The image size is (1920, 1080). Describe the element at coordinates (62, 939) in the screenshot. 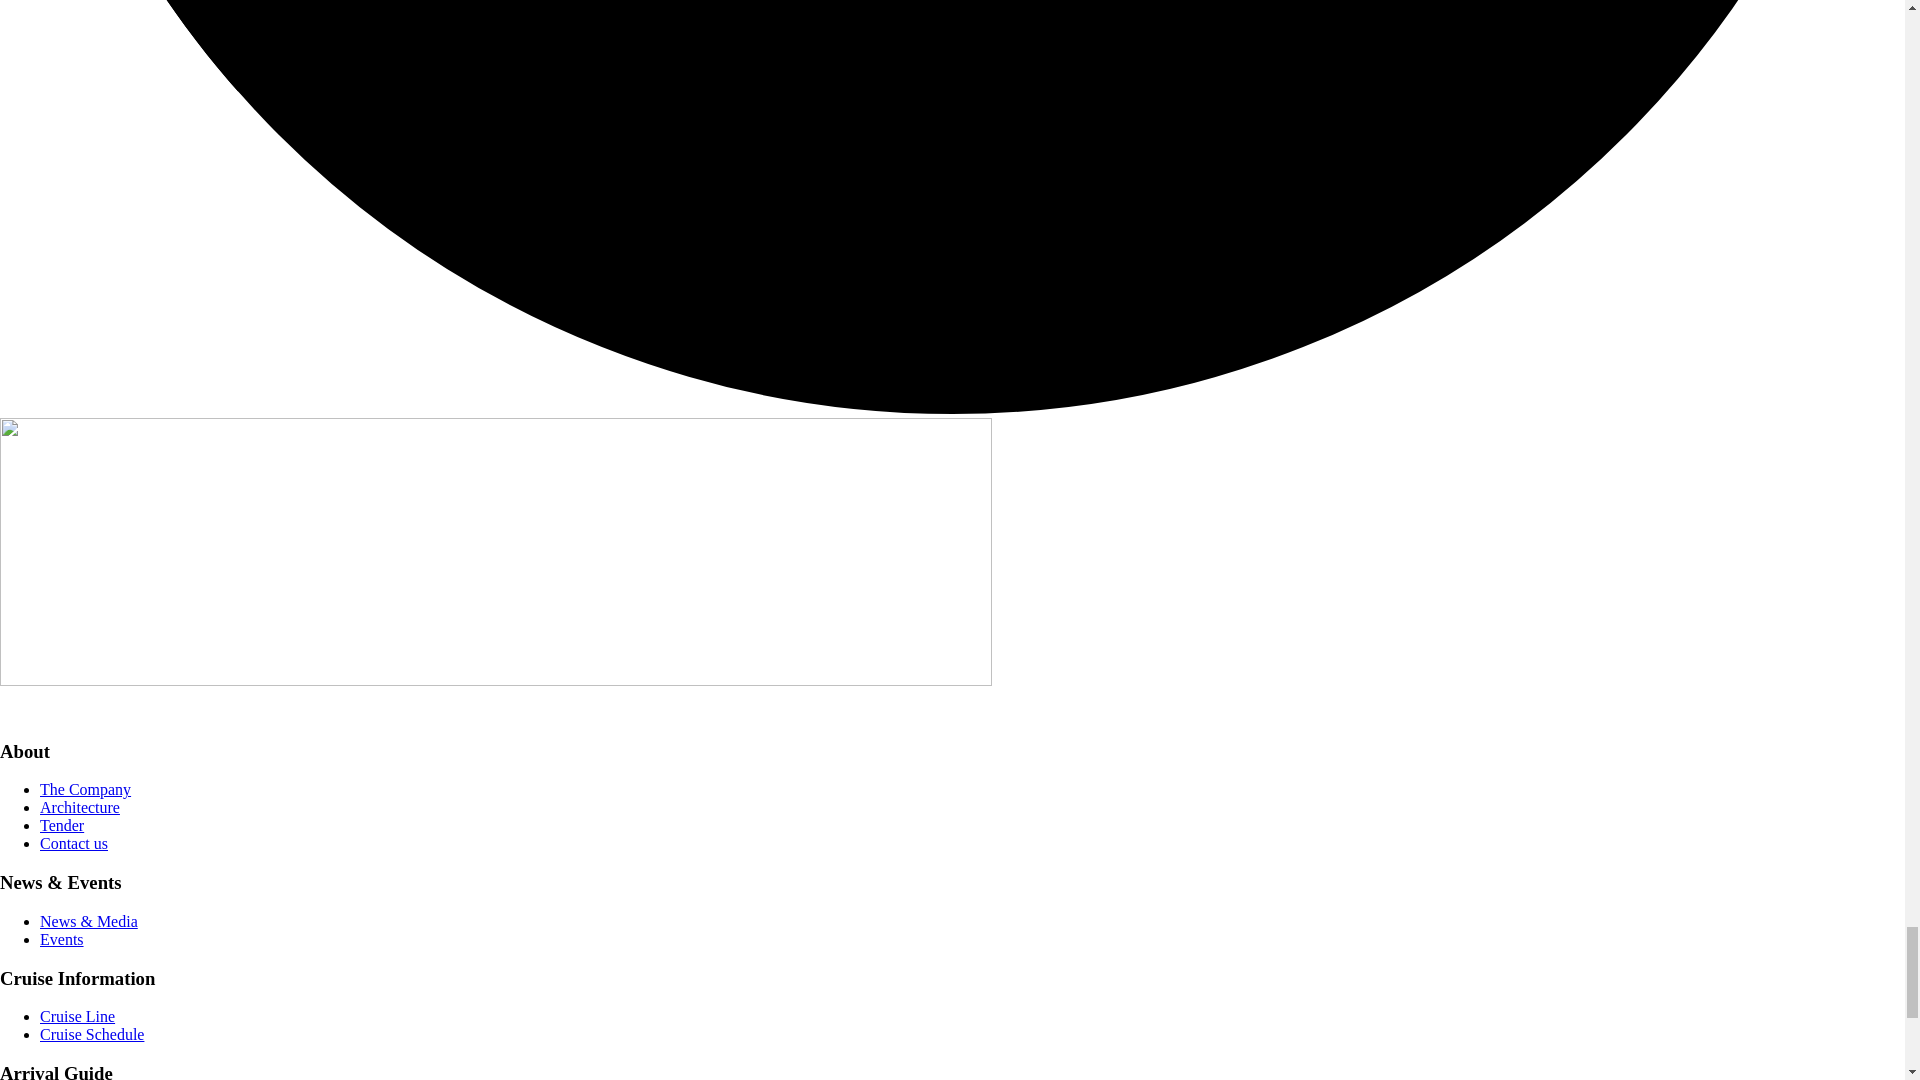

I see `Events` at that location.